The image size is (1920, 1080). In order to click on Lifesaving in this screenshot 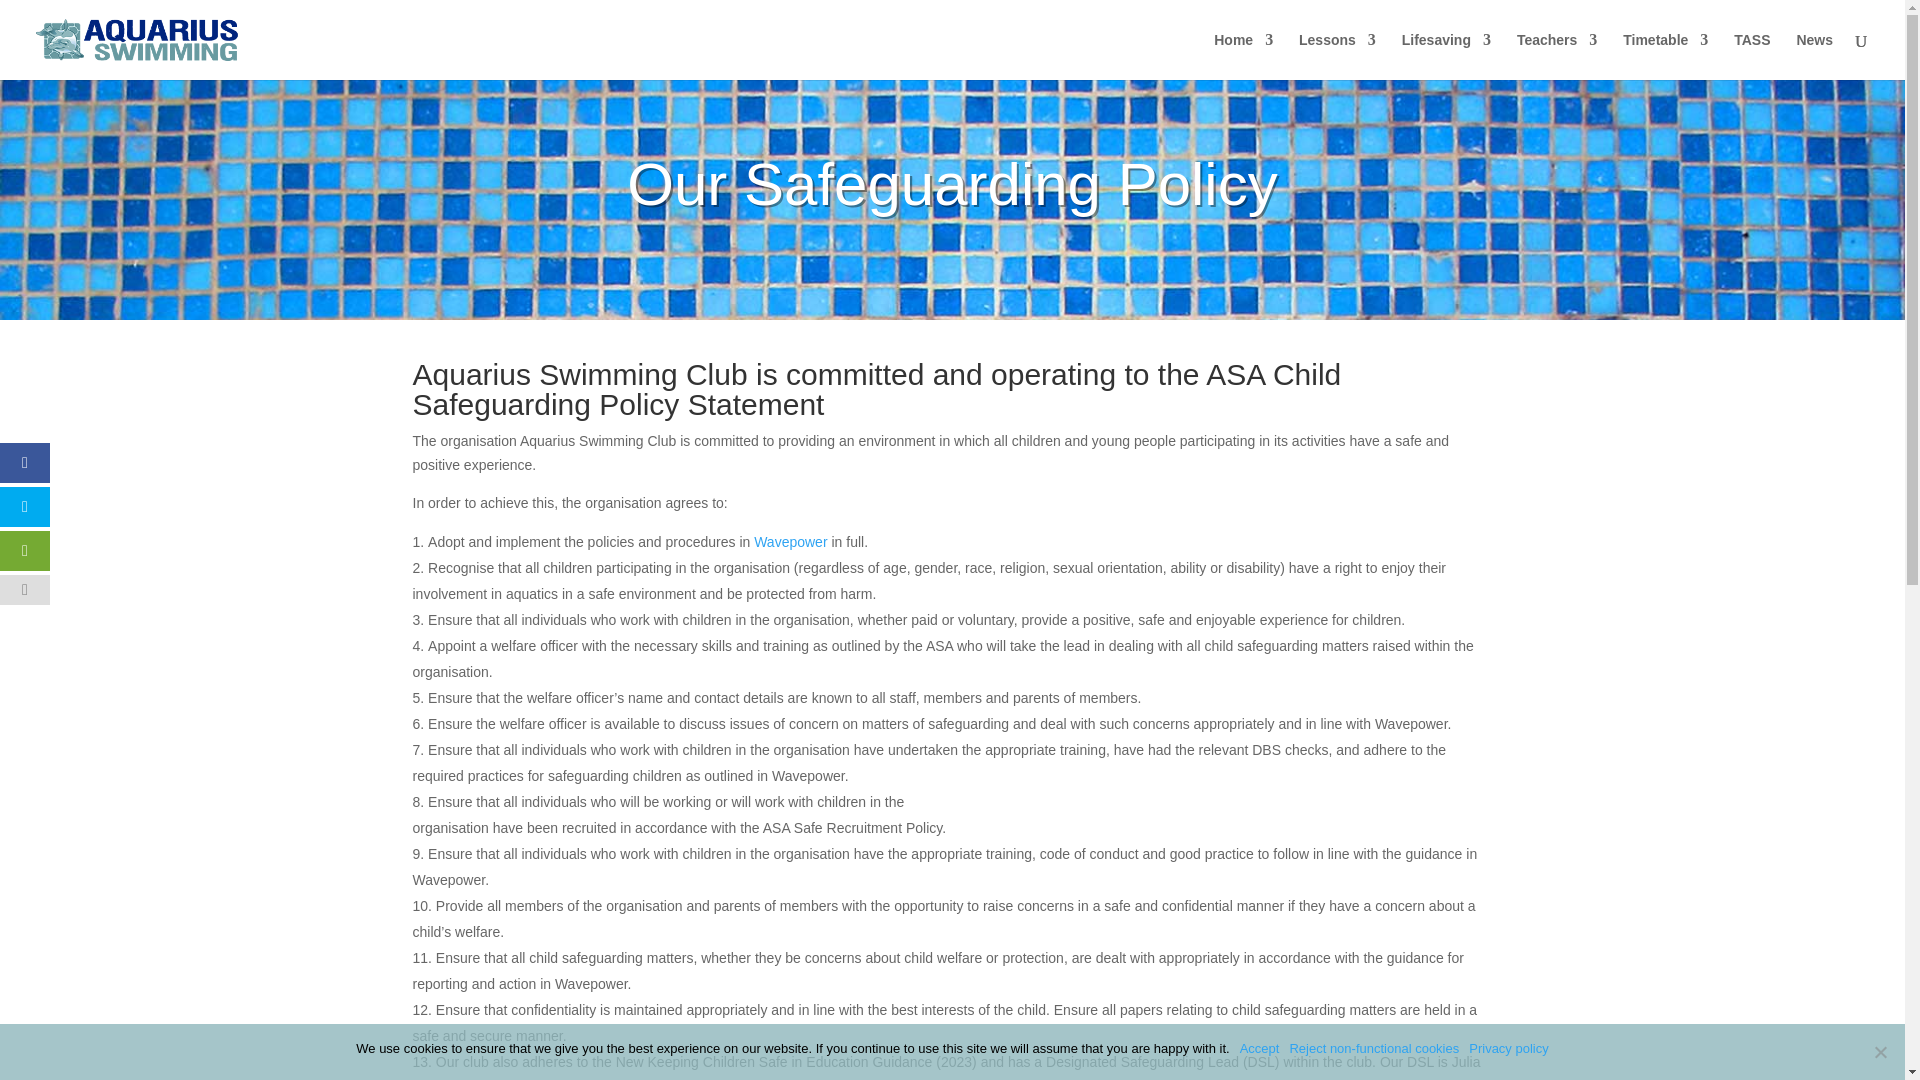, I will do `click(1446, 56)`.